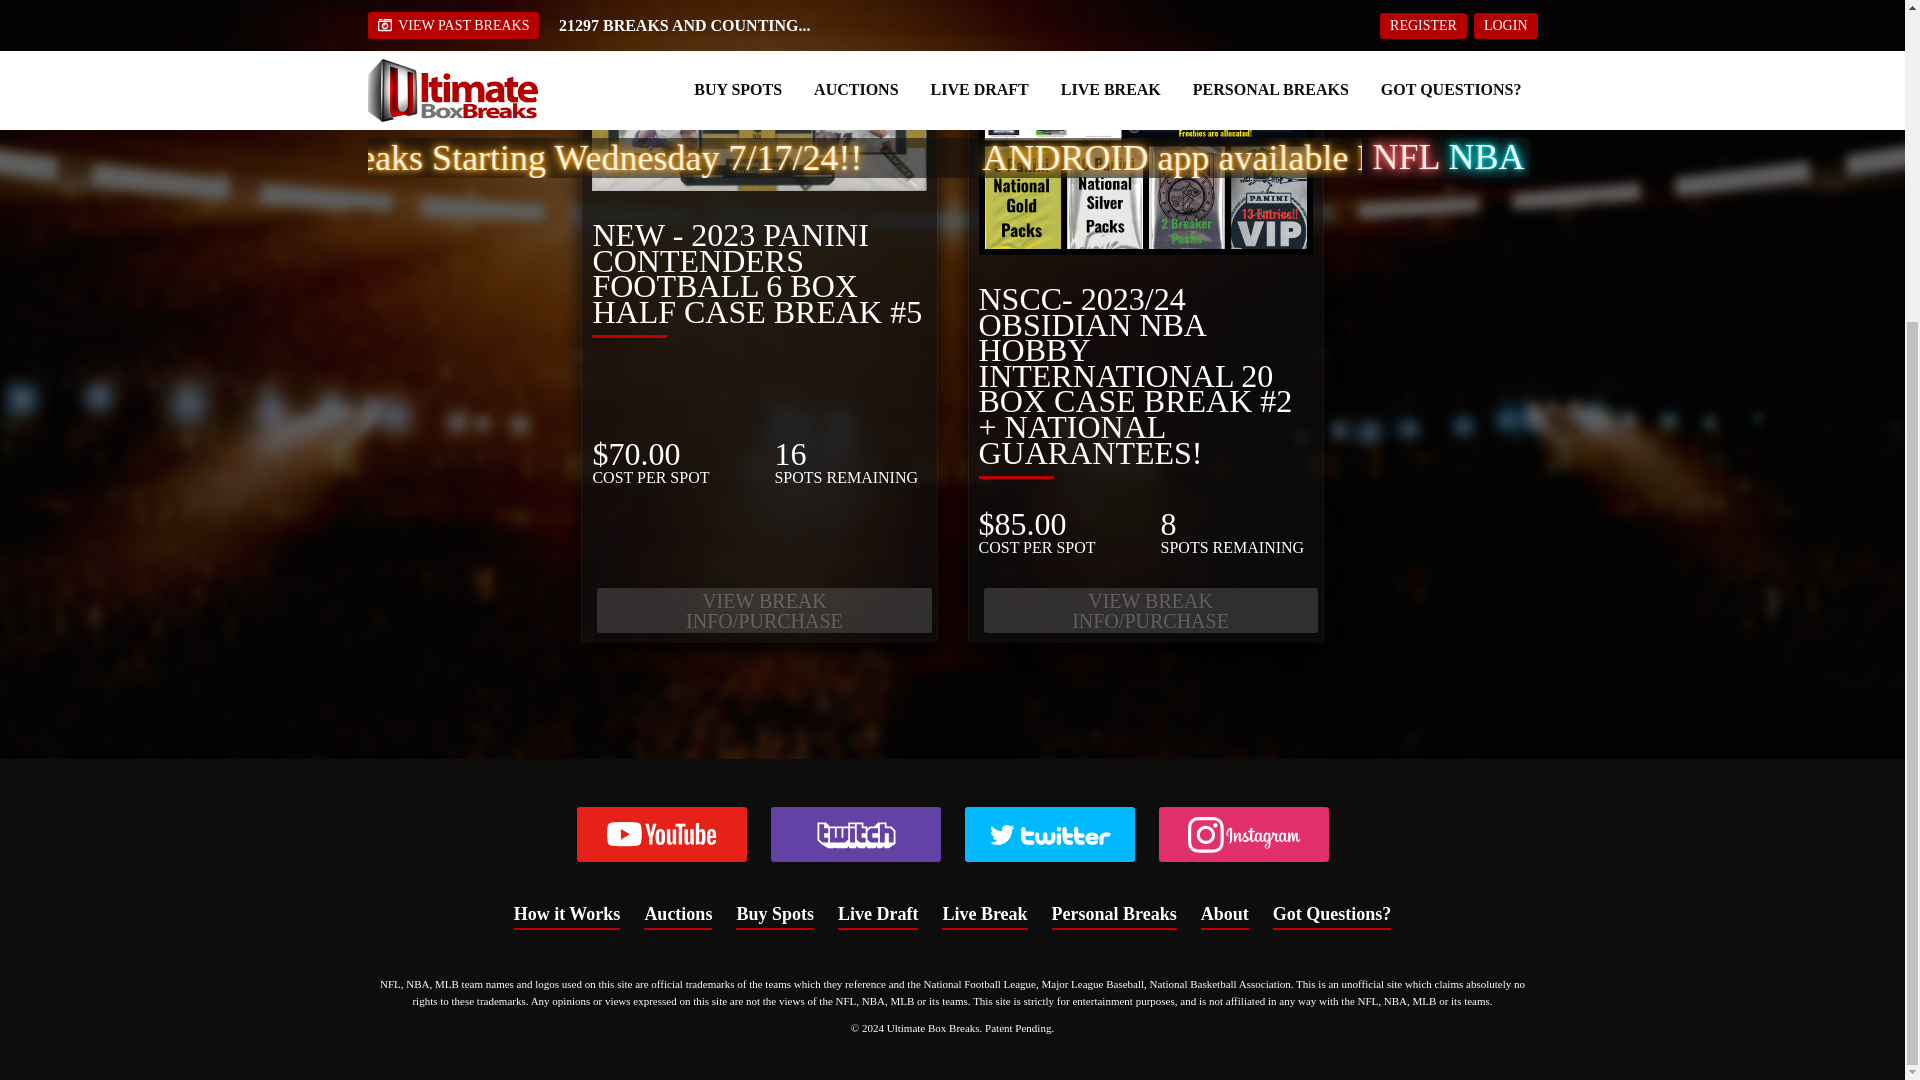  What do you see at coordinates (1114, 914) in the screenshot?
I see `Personal Breaks` at bounding box center [1114, 914].